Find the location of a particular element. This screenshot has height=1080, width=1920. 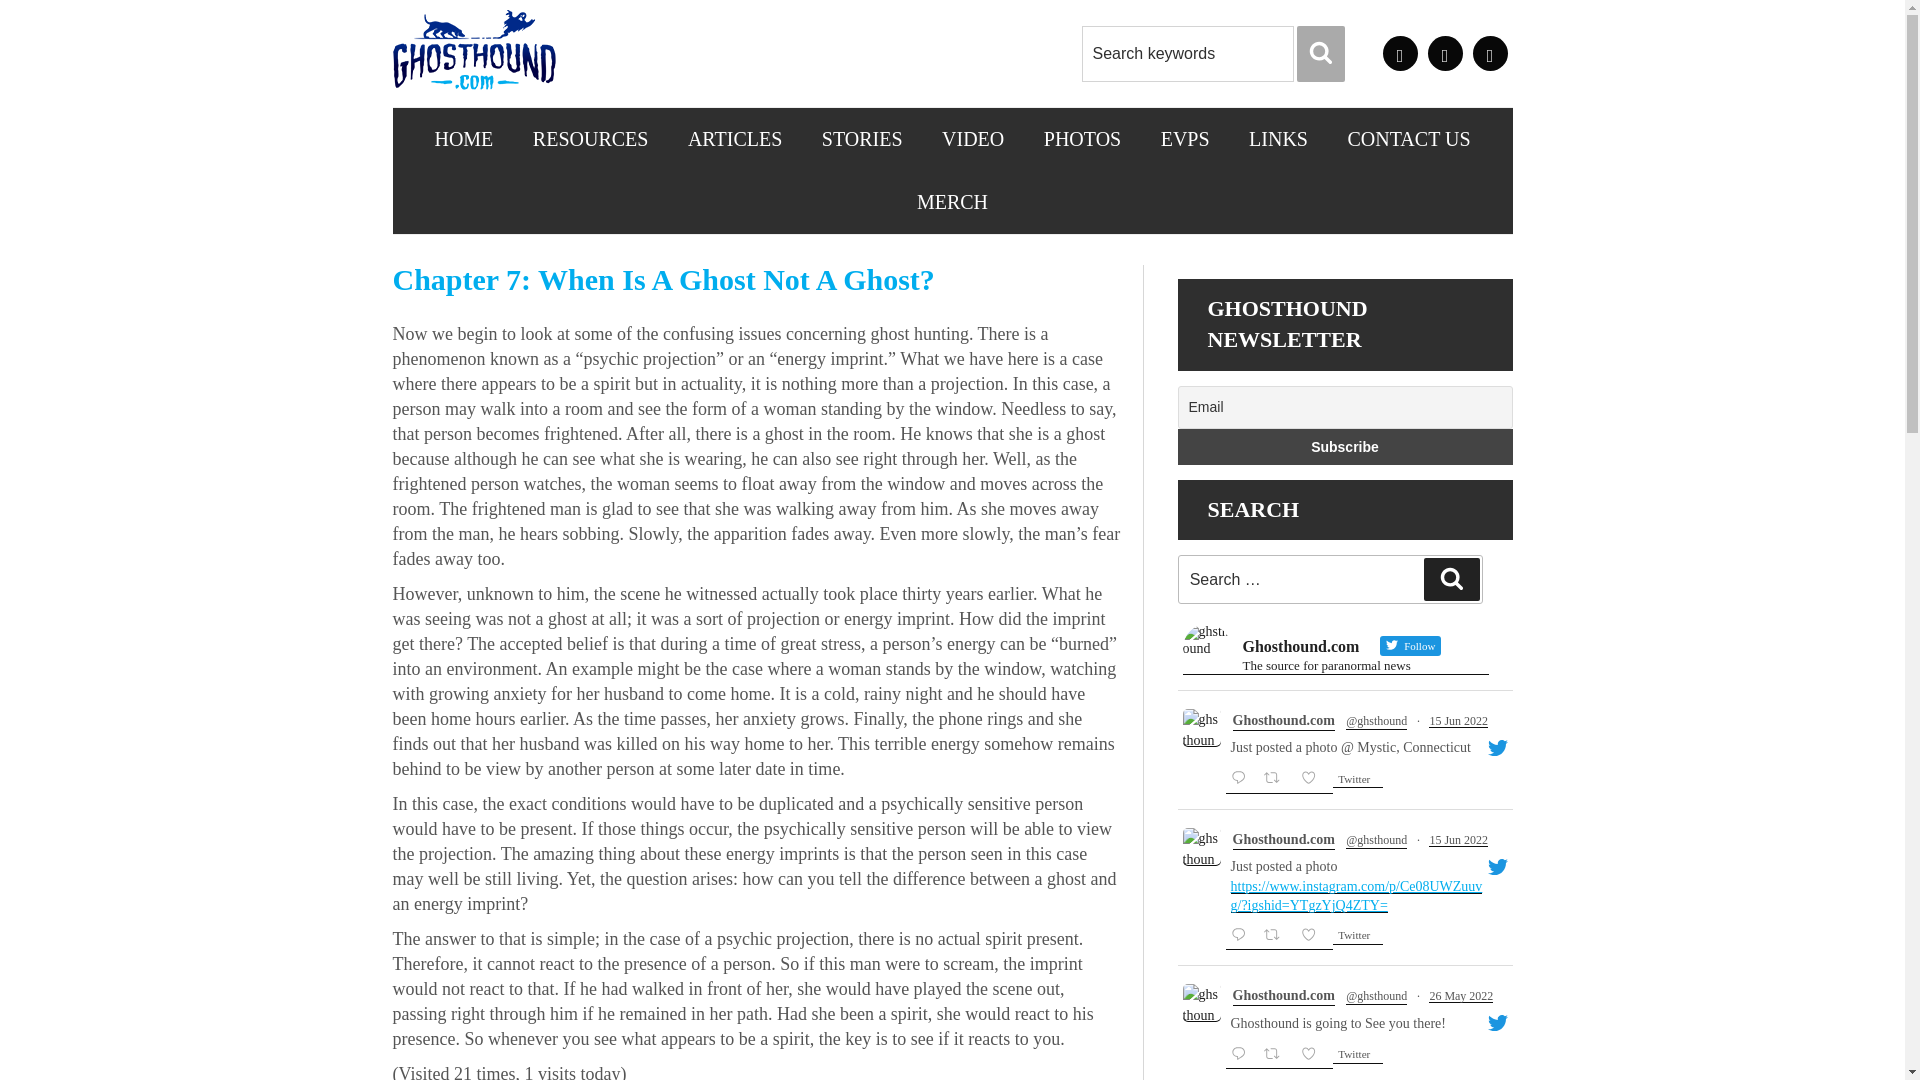

Twitter 1537061352434307072 is located at coordinates (1357, 780).